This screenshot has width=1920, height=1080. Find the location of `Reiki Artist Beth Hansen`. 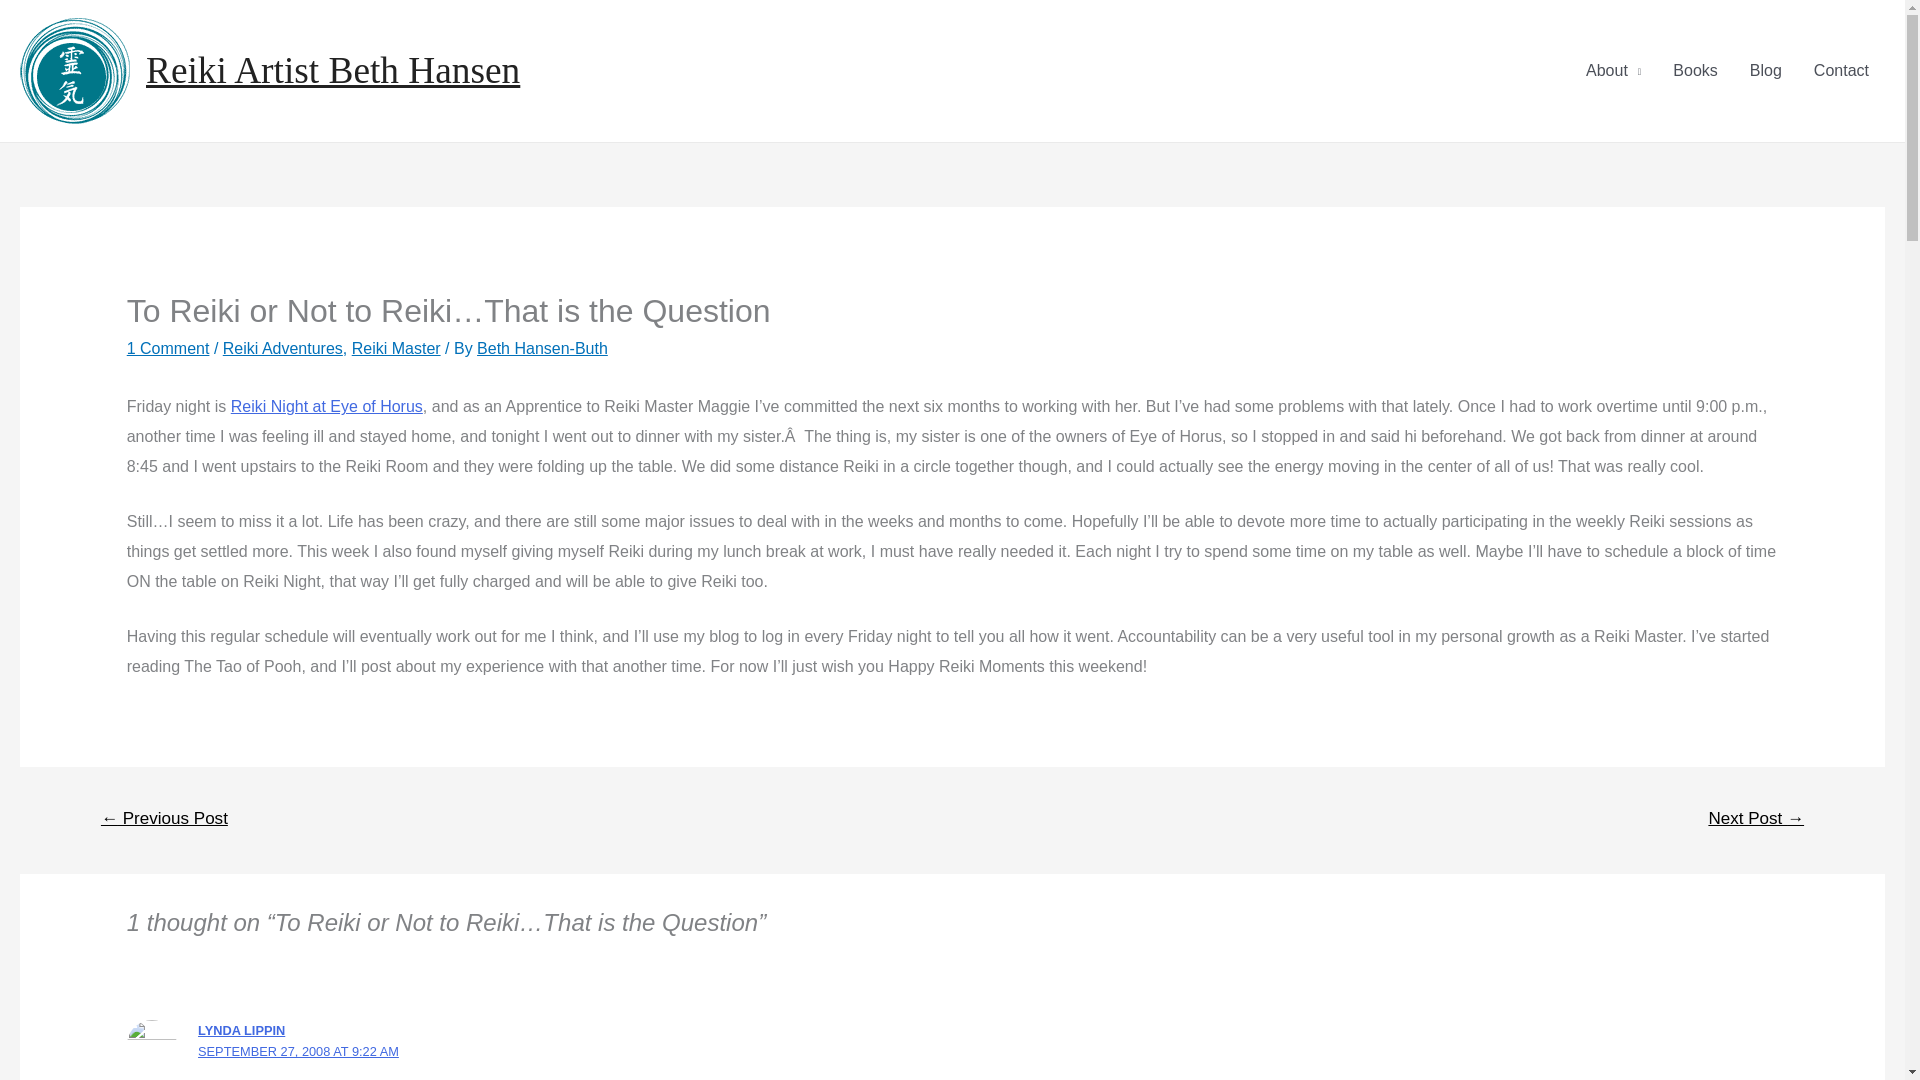

Reiki Artist Beth Hansen is located at coordinates (332, 70).